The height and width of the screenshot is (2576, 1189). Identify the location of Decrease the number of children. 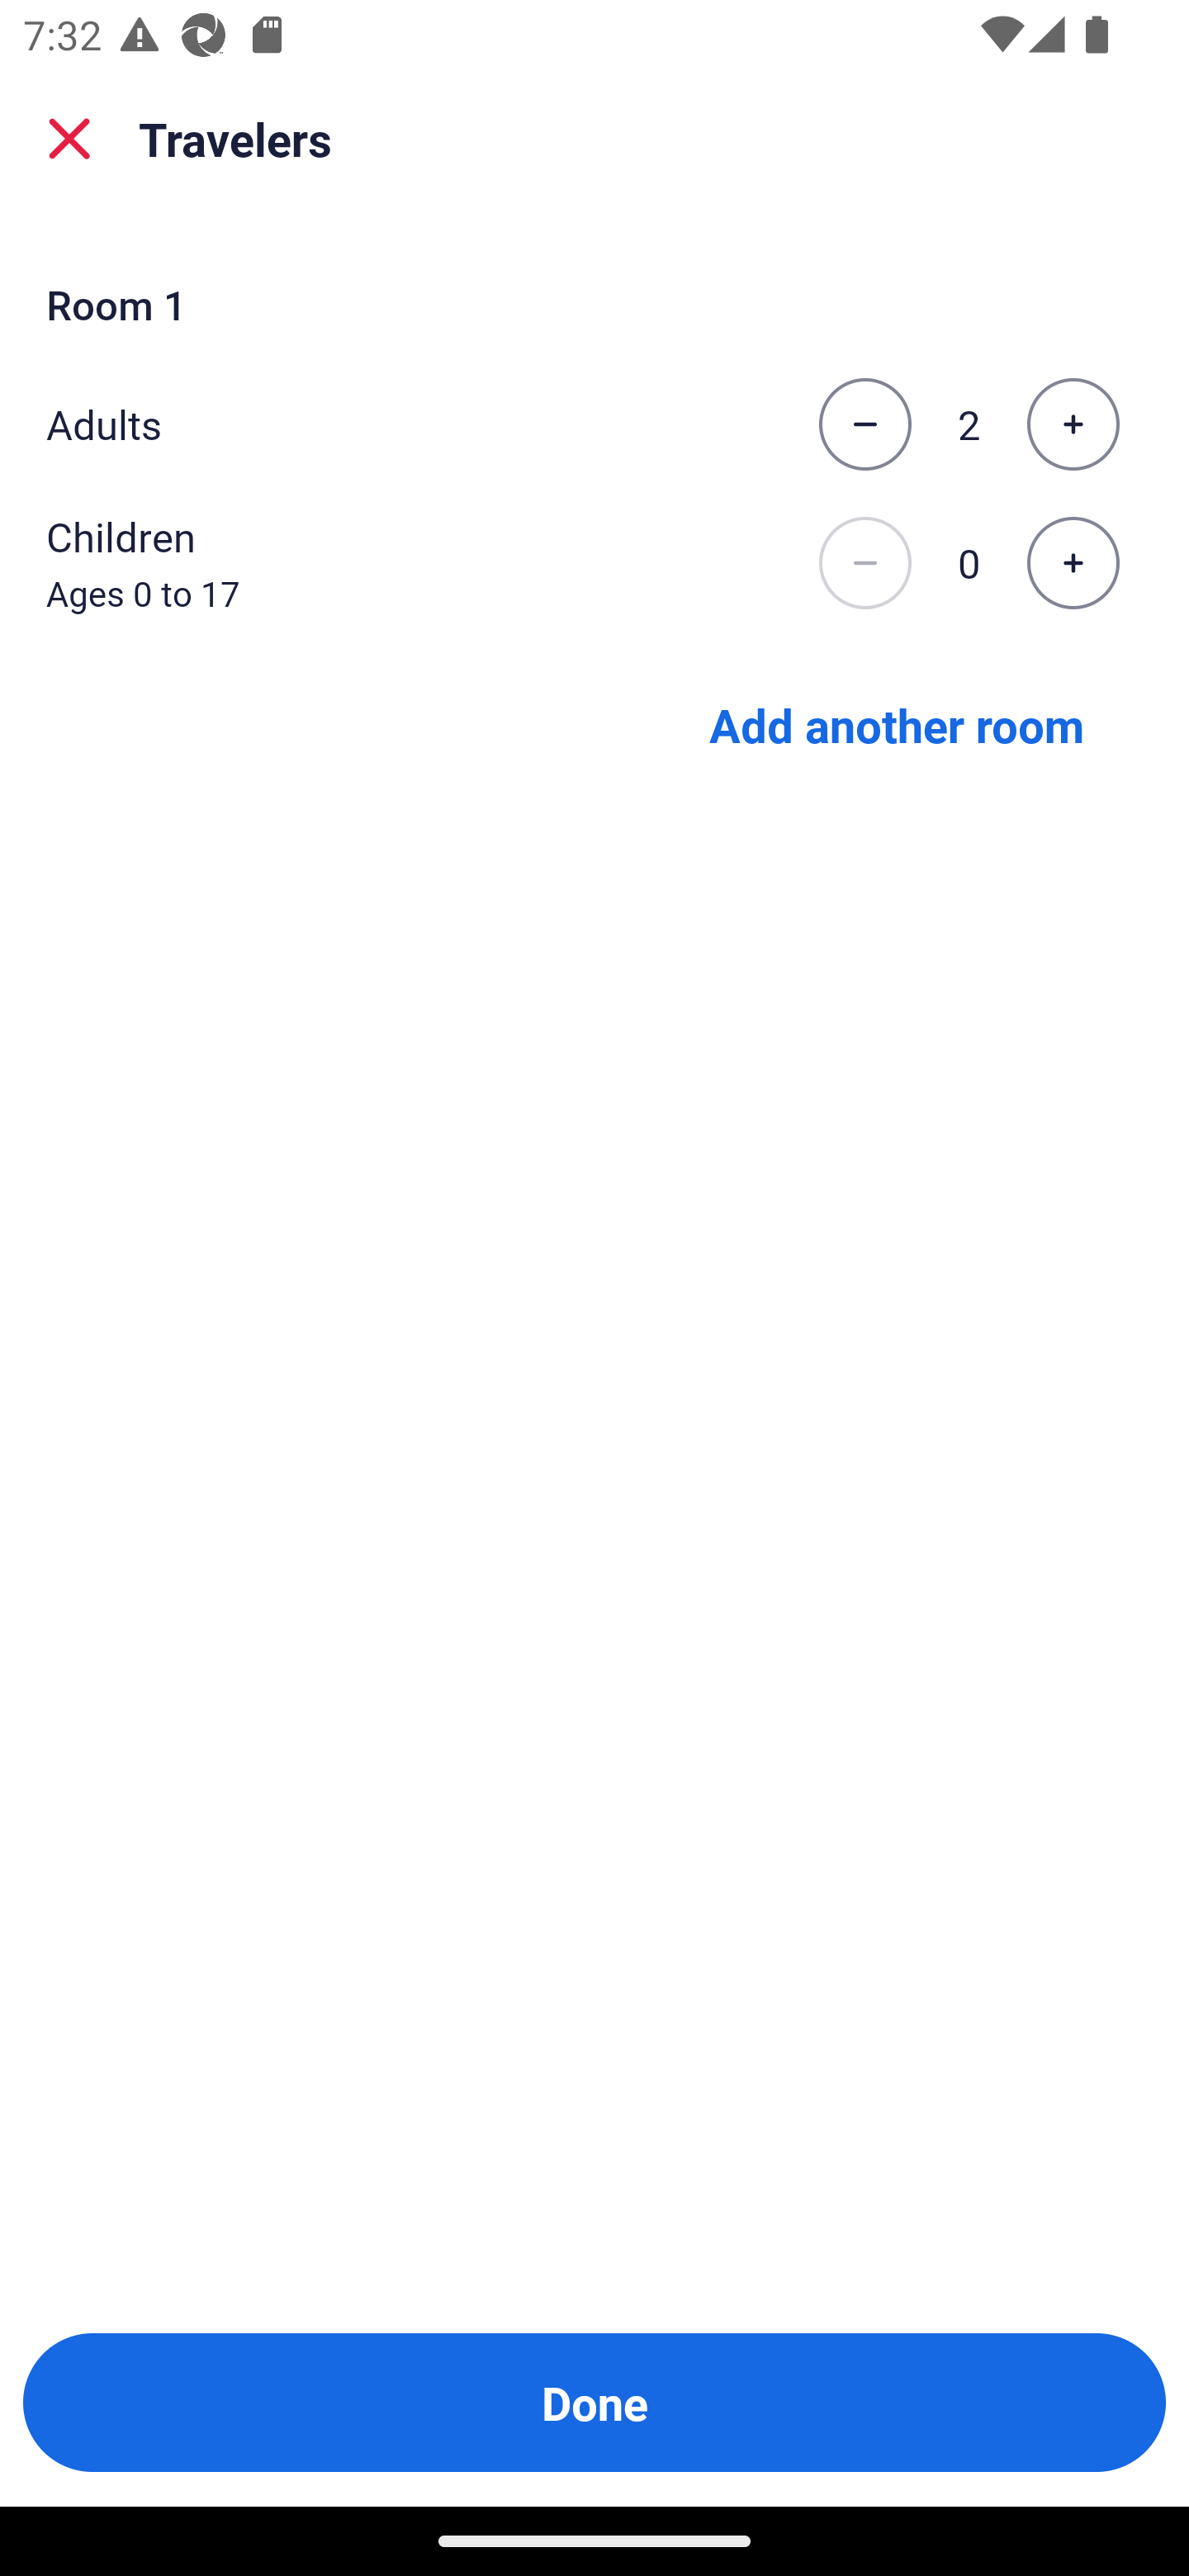
(865, 564).